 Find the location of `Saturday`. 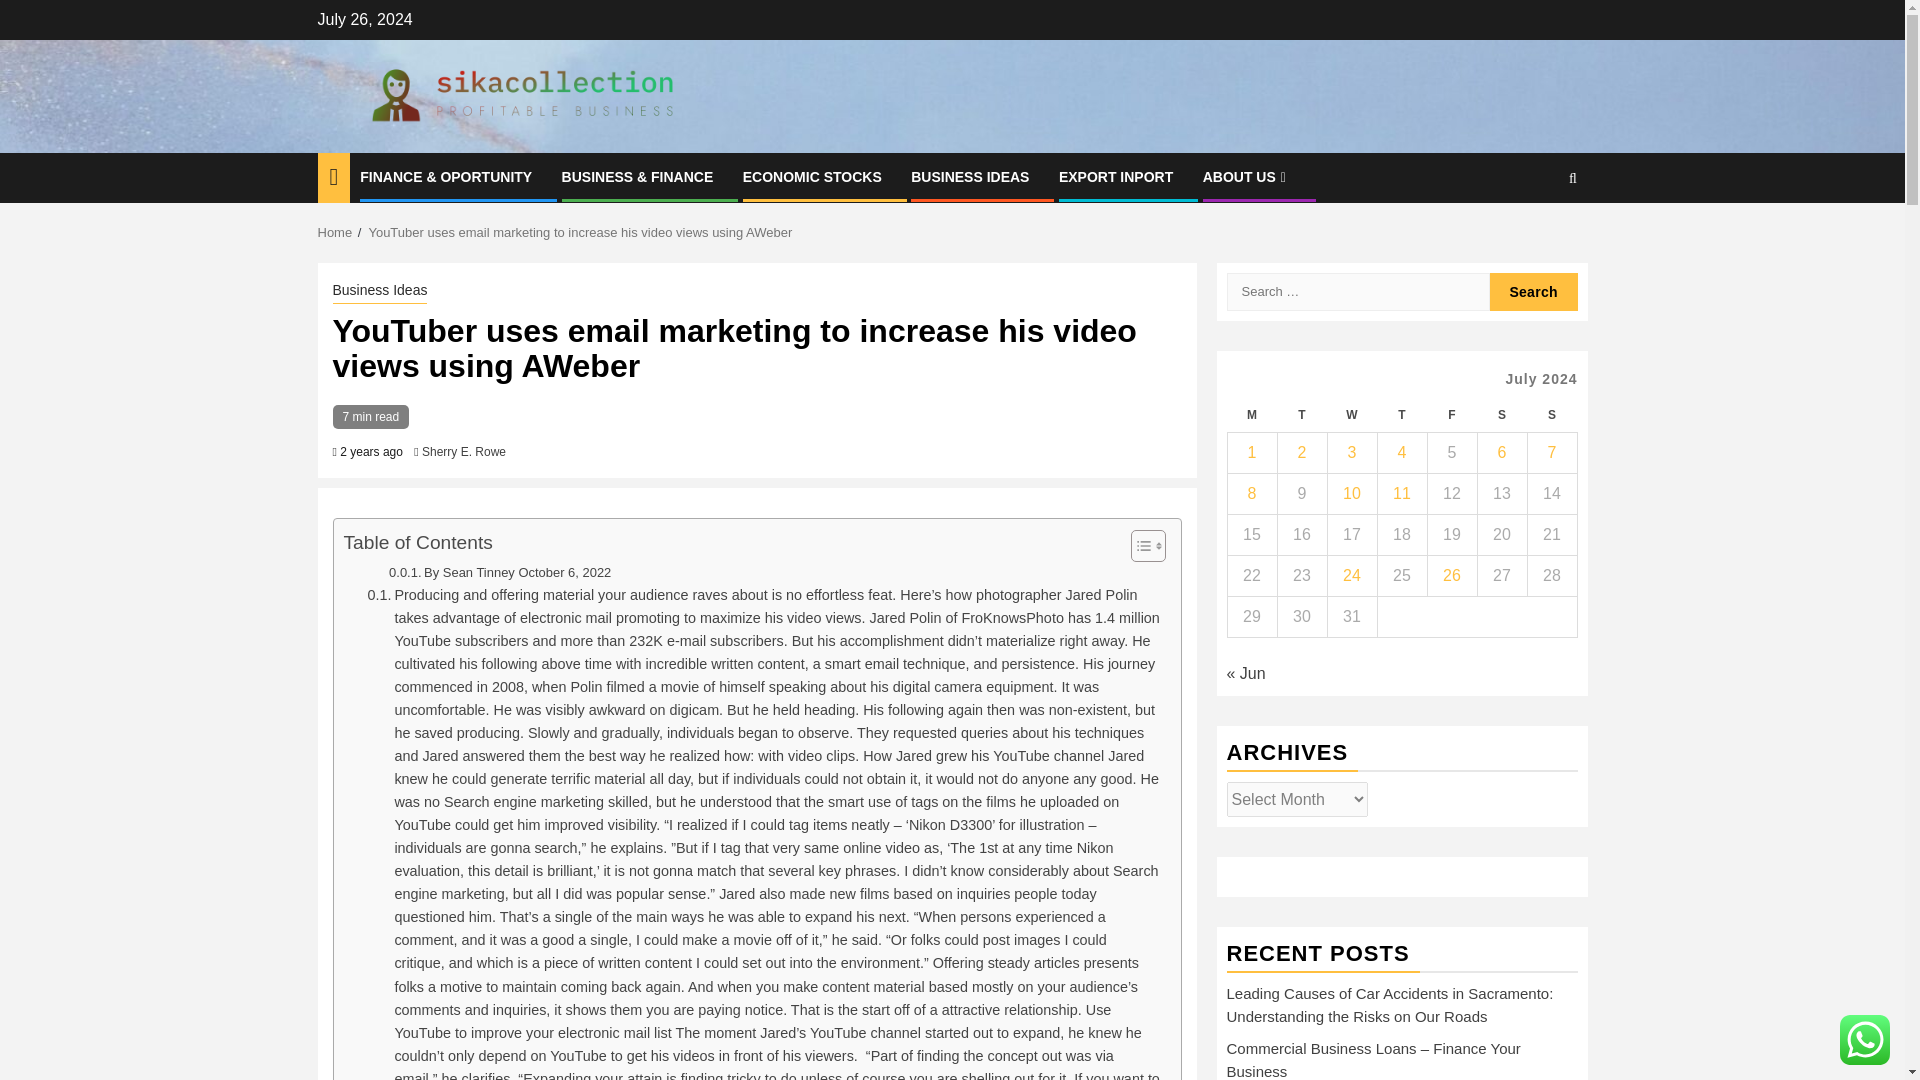

Saturday is located at coordinates (1501, 416).